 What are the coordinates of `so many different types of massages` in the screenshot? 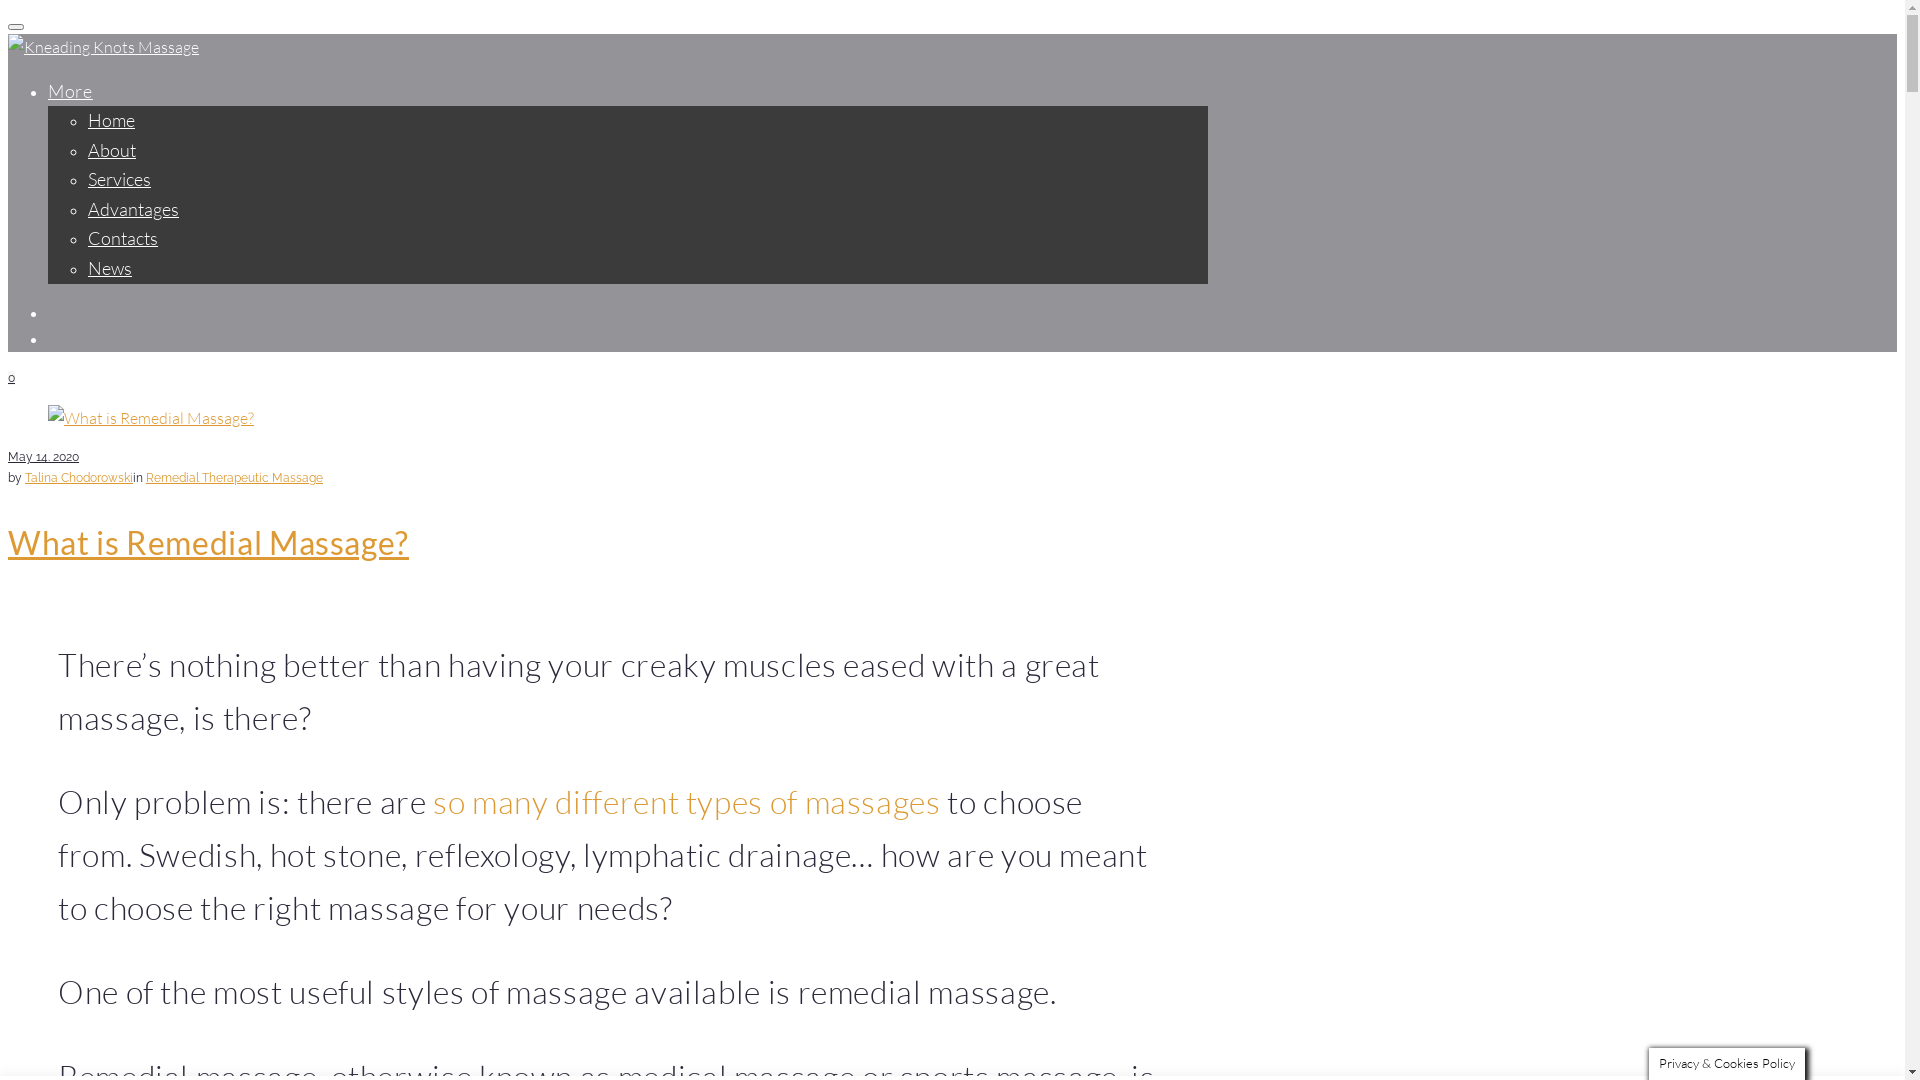 It's located at (686, 802).